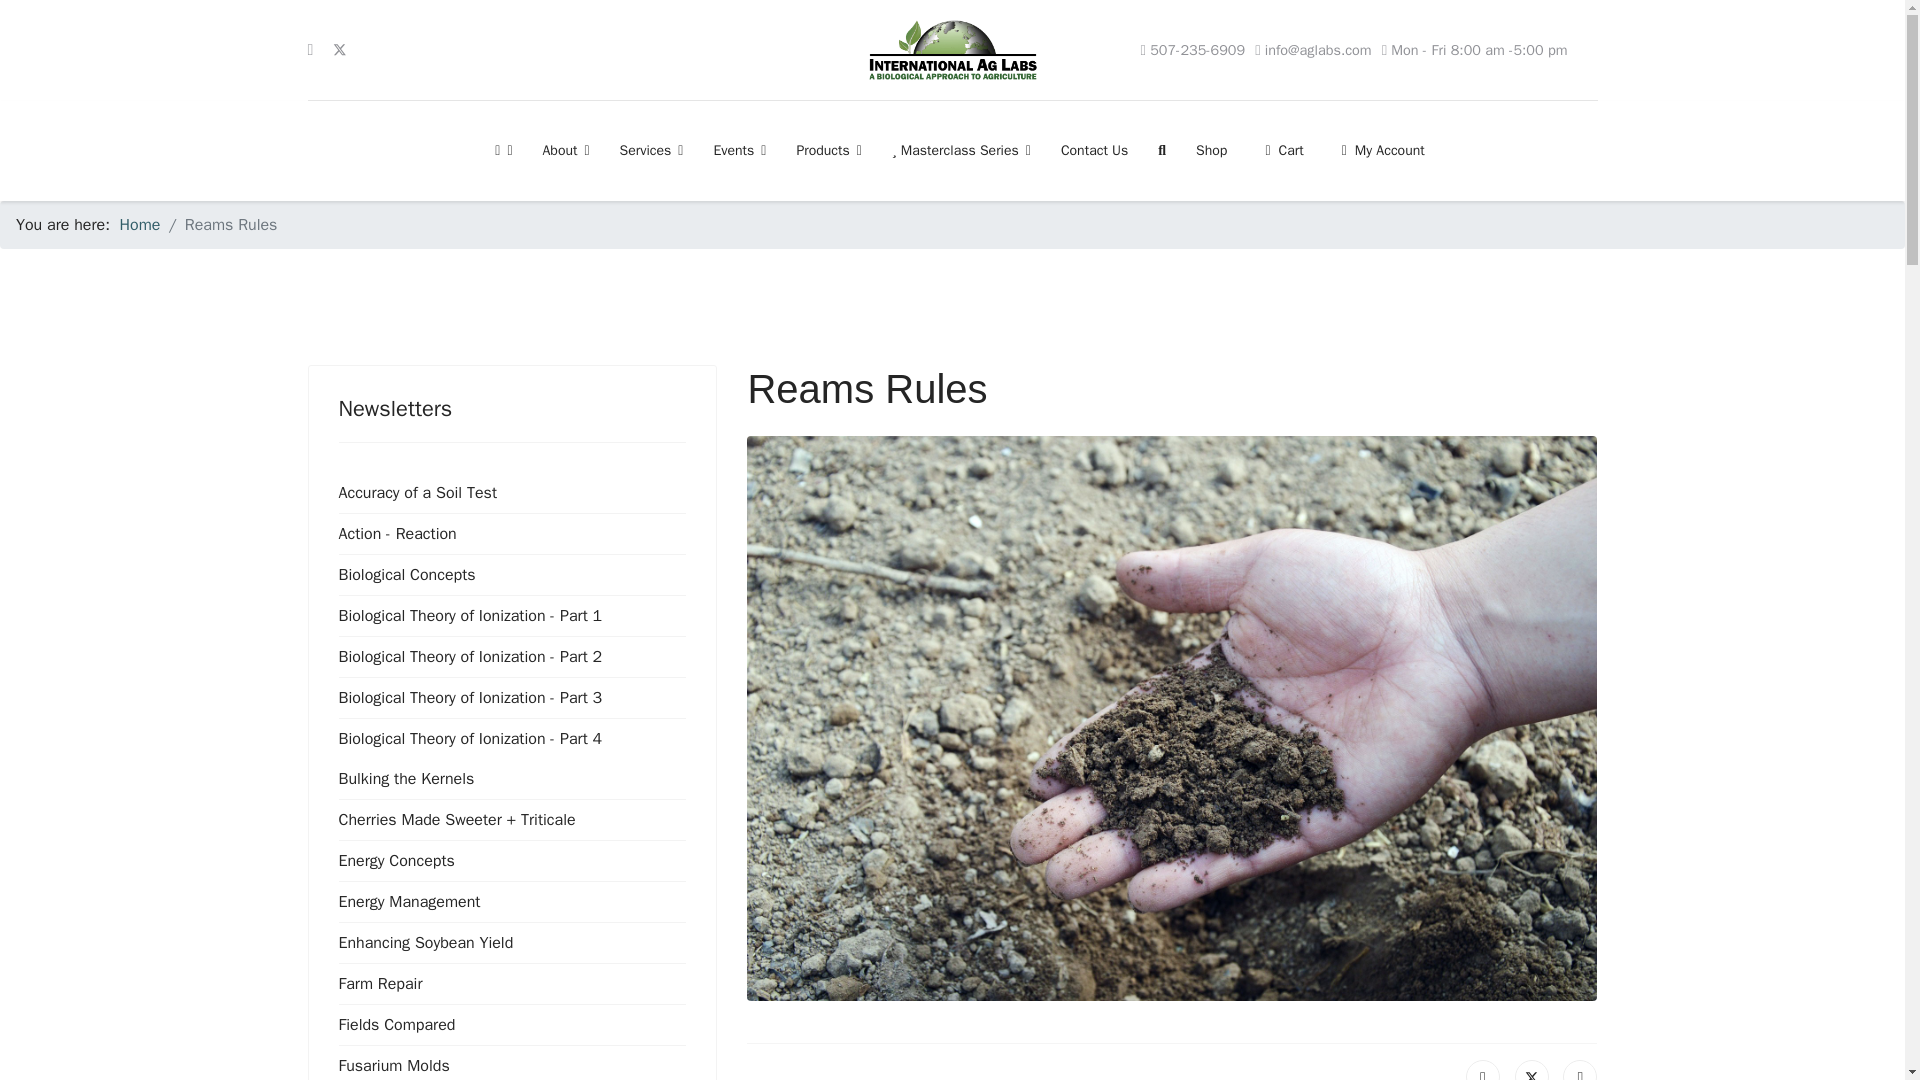 This screenshot has width=1920, height=1080. I want to click on Twitter, so click(1532, 1070).